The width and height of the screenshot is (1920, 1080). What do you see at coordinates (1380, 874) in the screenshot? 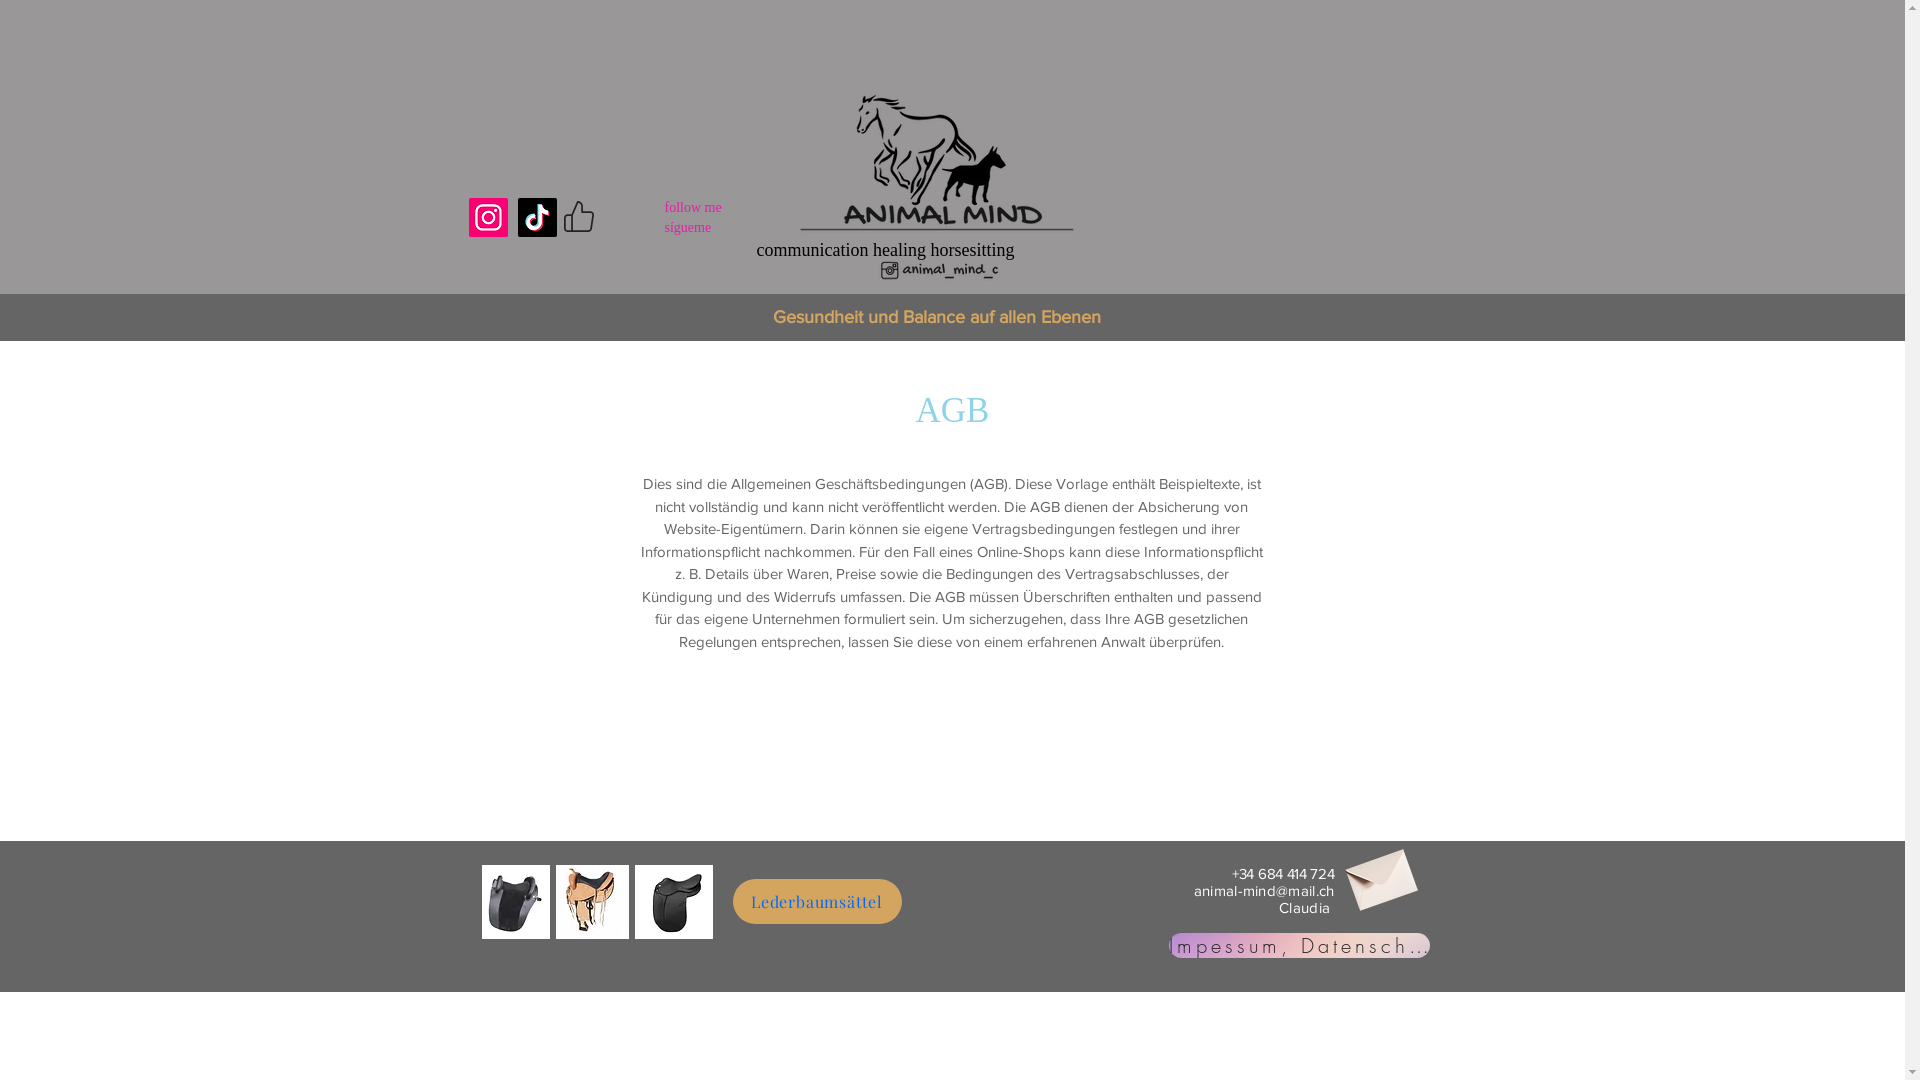
I see `Envelope` at bounding box center [1380, 874].